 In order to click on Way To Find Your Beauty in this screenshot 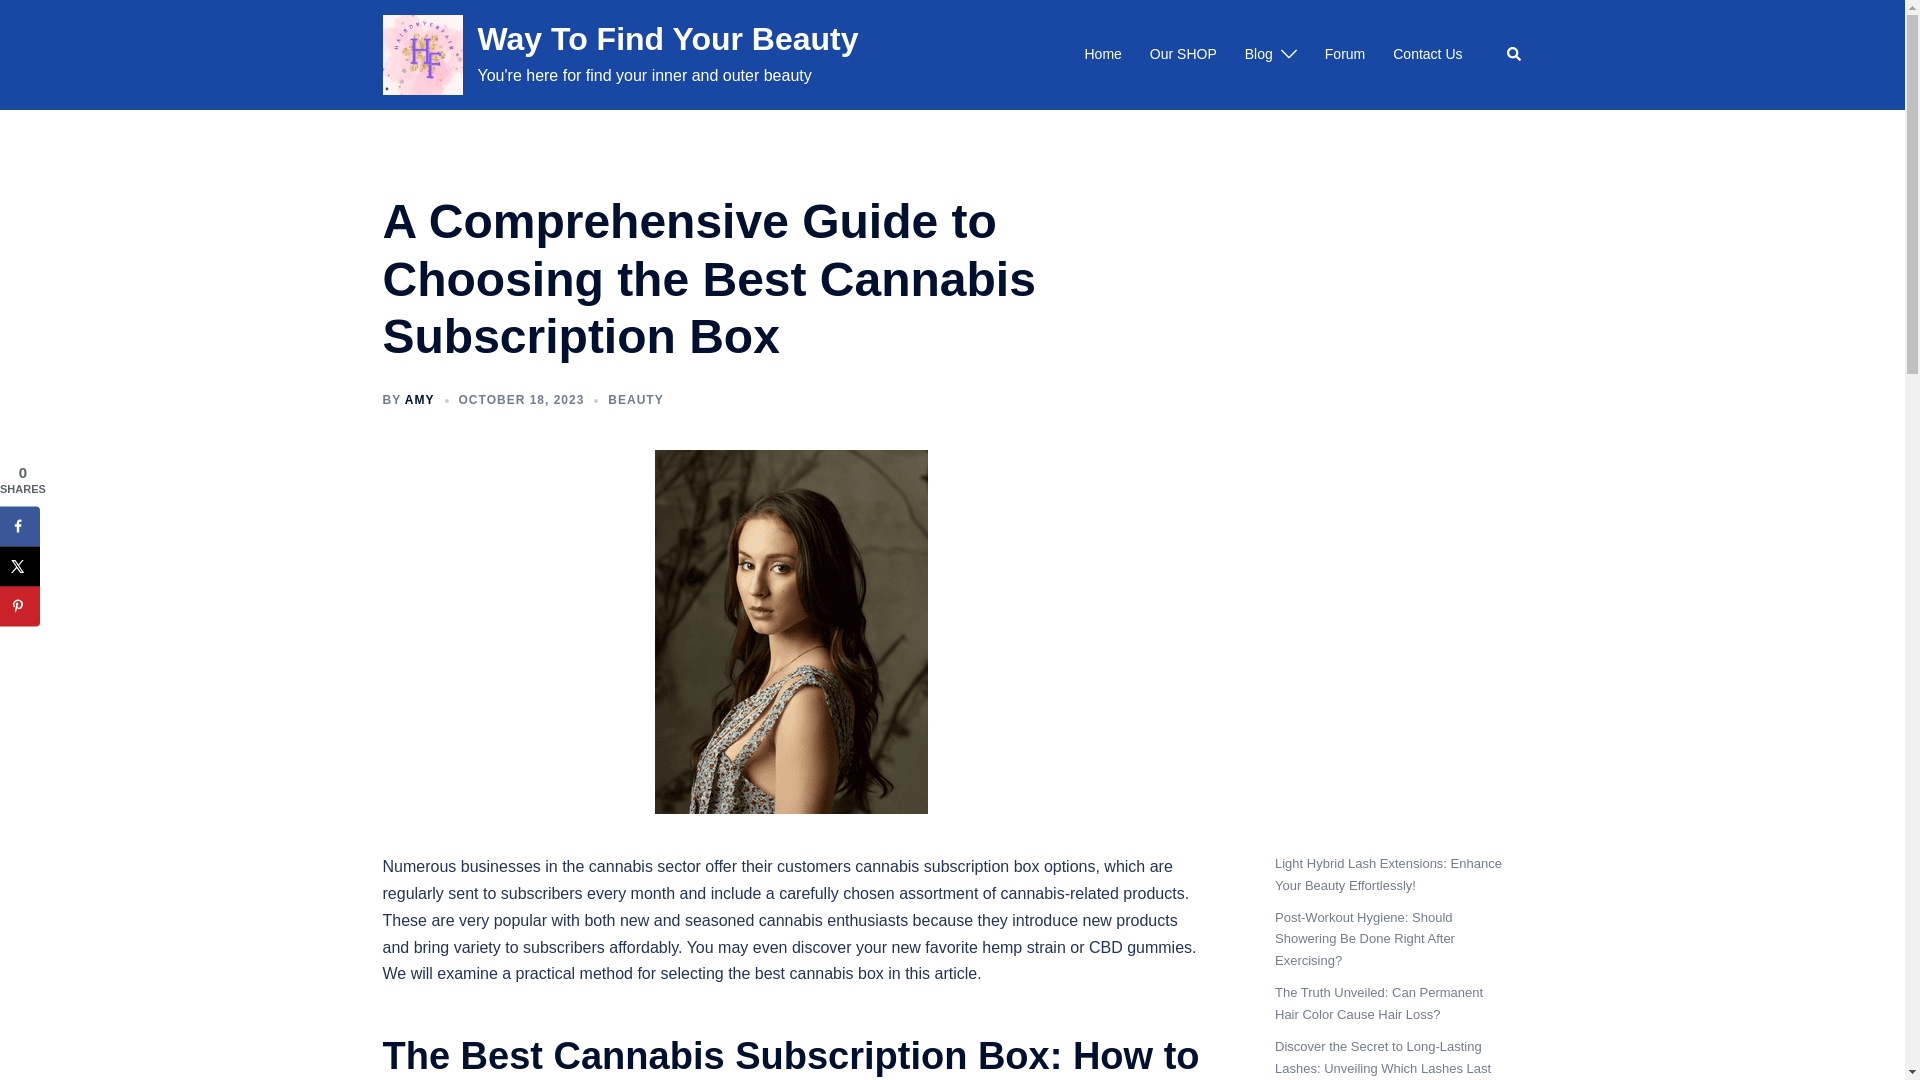, I will do `click(668, 38)`.